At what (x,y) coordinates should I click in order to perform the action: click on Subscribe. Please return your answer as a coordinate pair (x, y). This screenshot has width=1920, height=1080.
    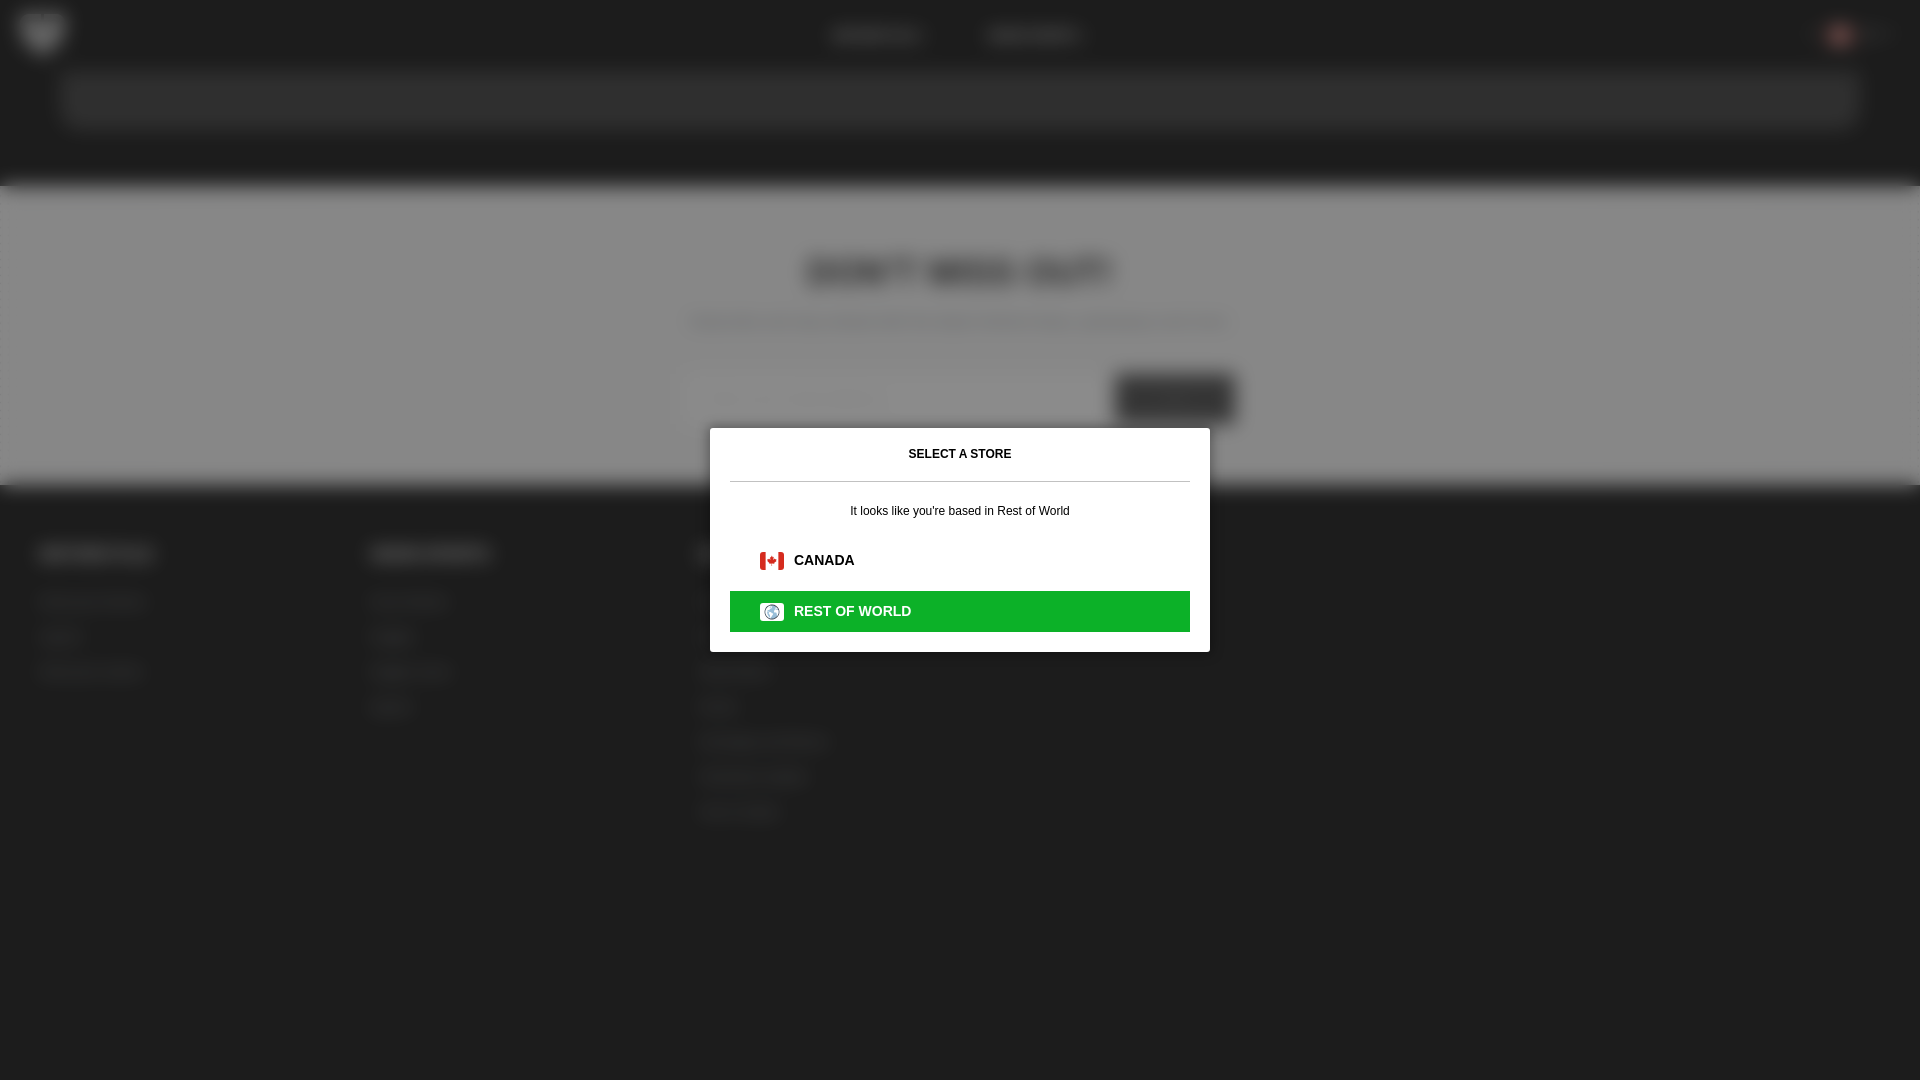
    Looking at the image, I should click on (1174, 398).